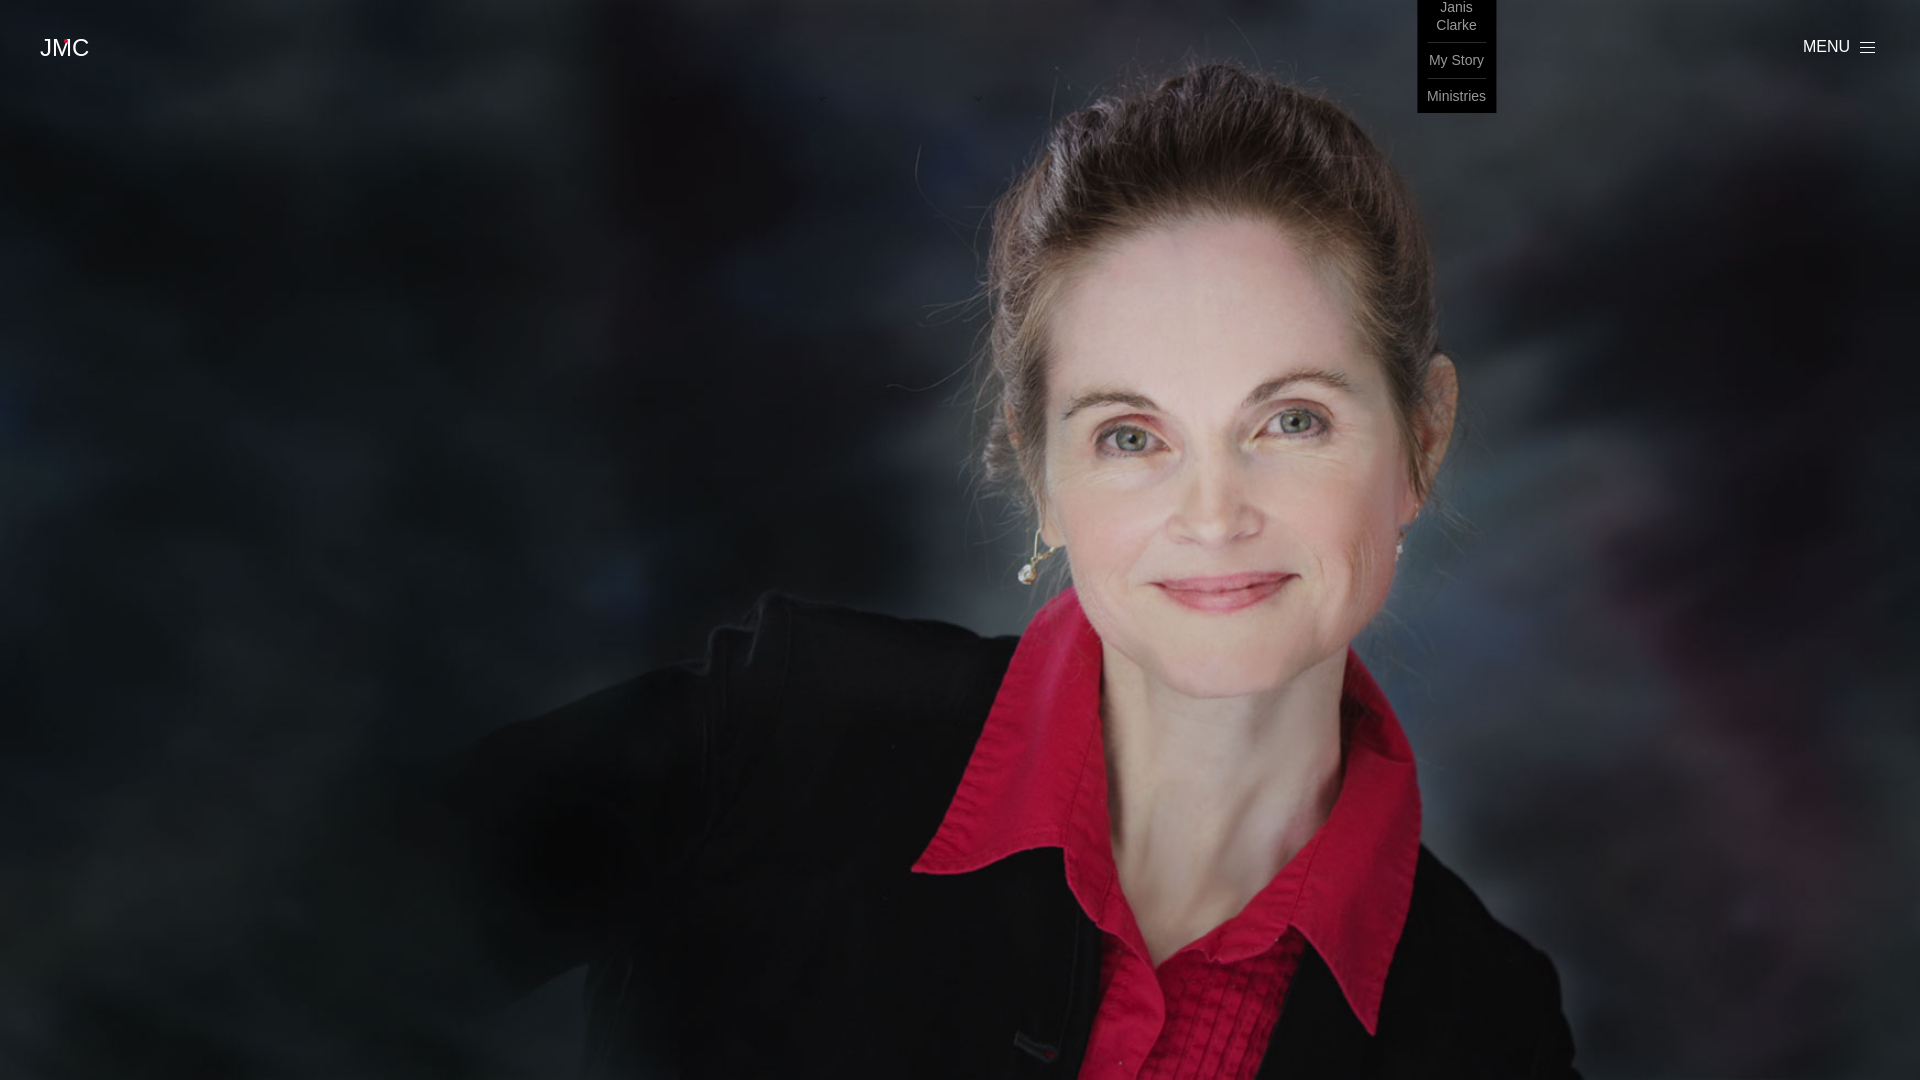 The width and height of the screenshot is (1920, 1080). I want to click on Janis Clarke, so click(1456, 22).